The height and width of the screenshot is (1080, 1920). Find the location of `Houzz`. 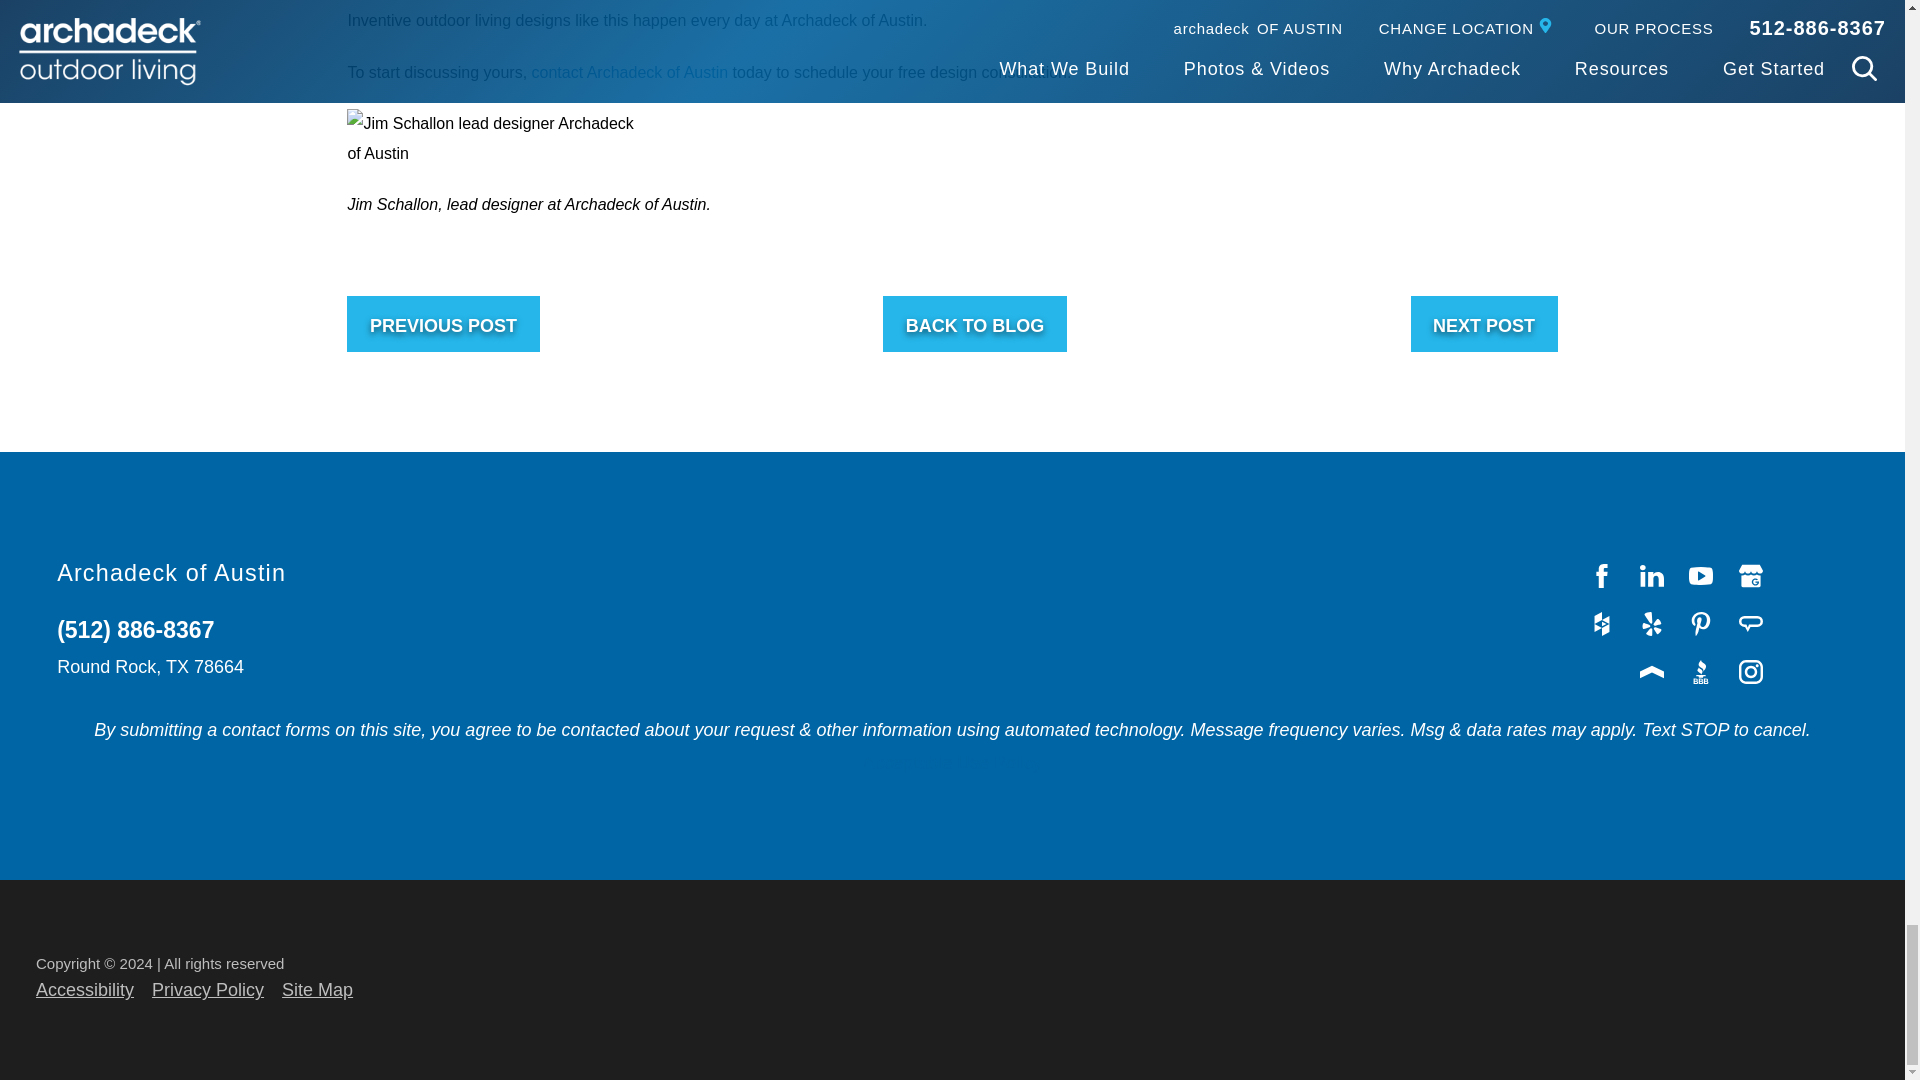

Houzz is located at coordinates (1603, 624).